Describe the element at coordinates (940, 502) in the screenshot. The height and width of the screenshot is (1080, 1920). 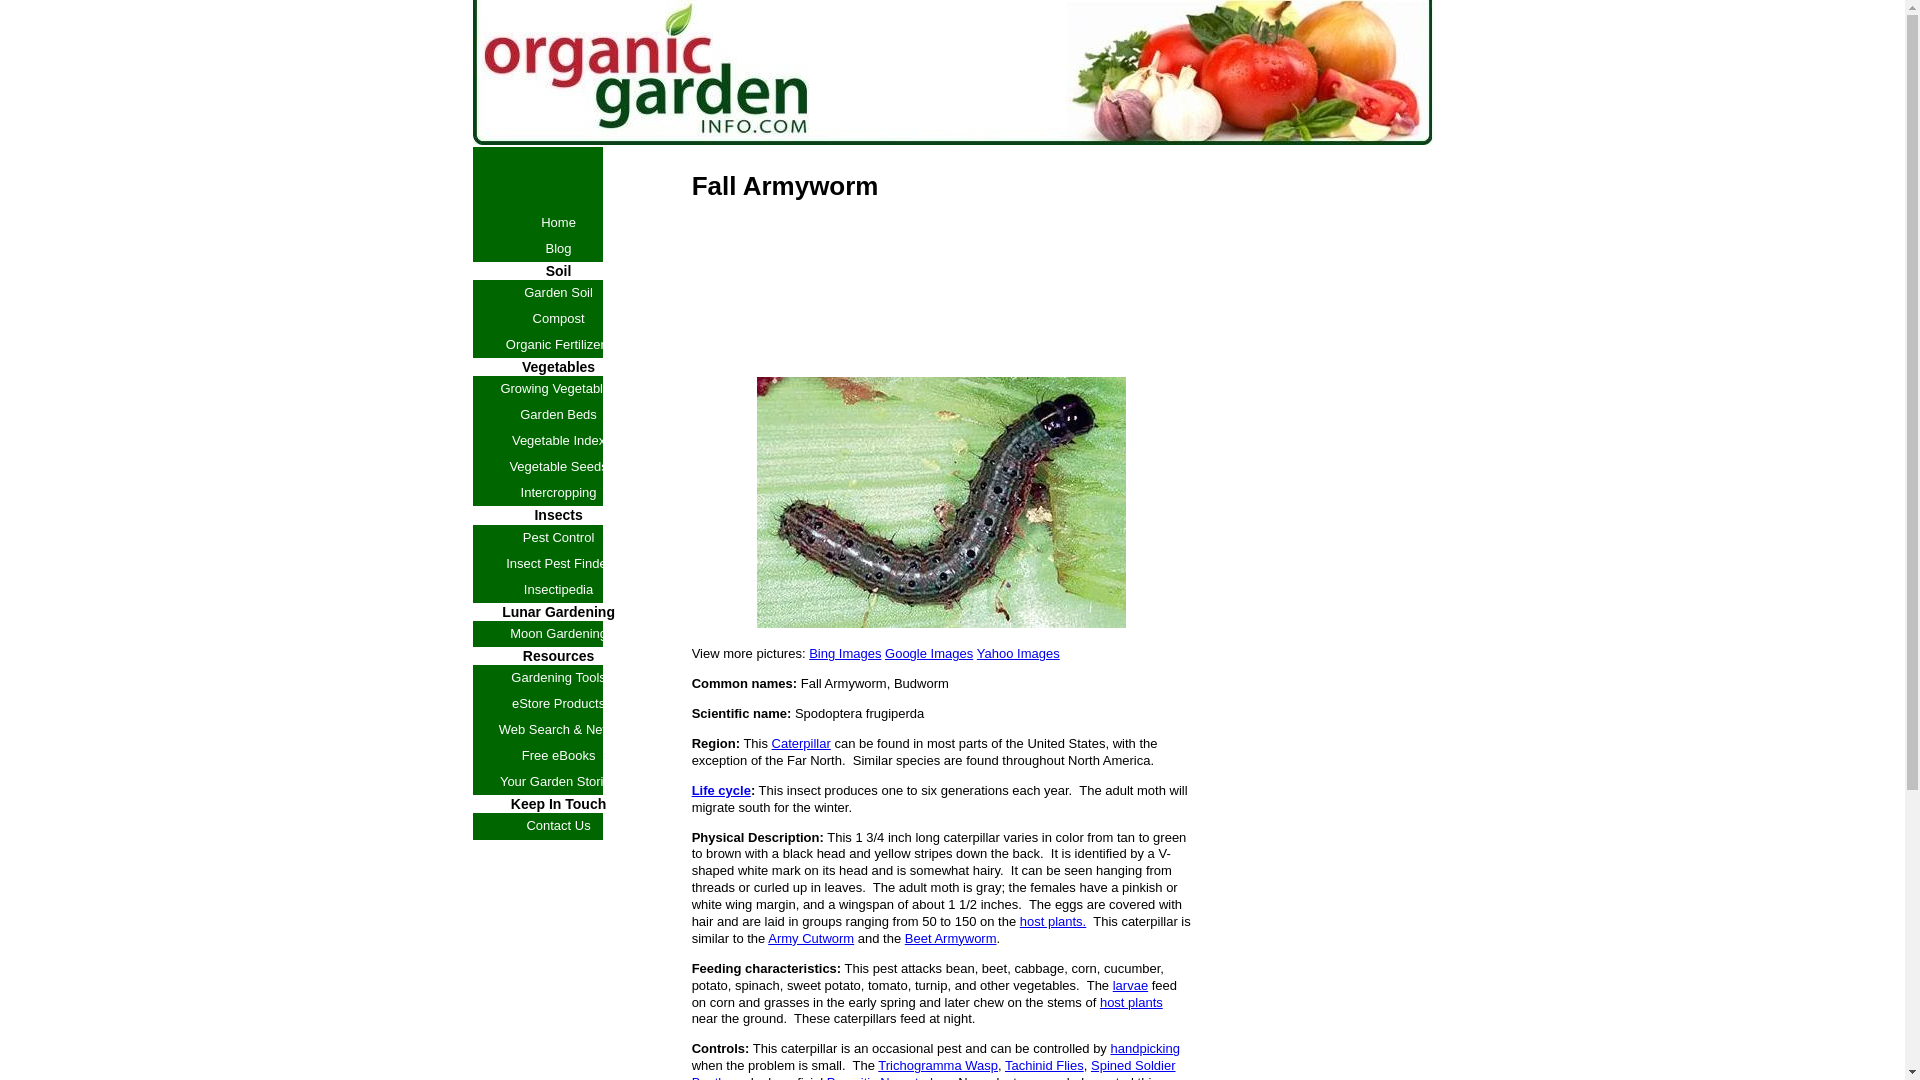
I see `Fall Armyworm` at that location.